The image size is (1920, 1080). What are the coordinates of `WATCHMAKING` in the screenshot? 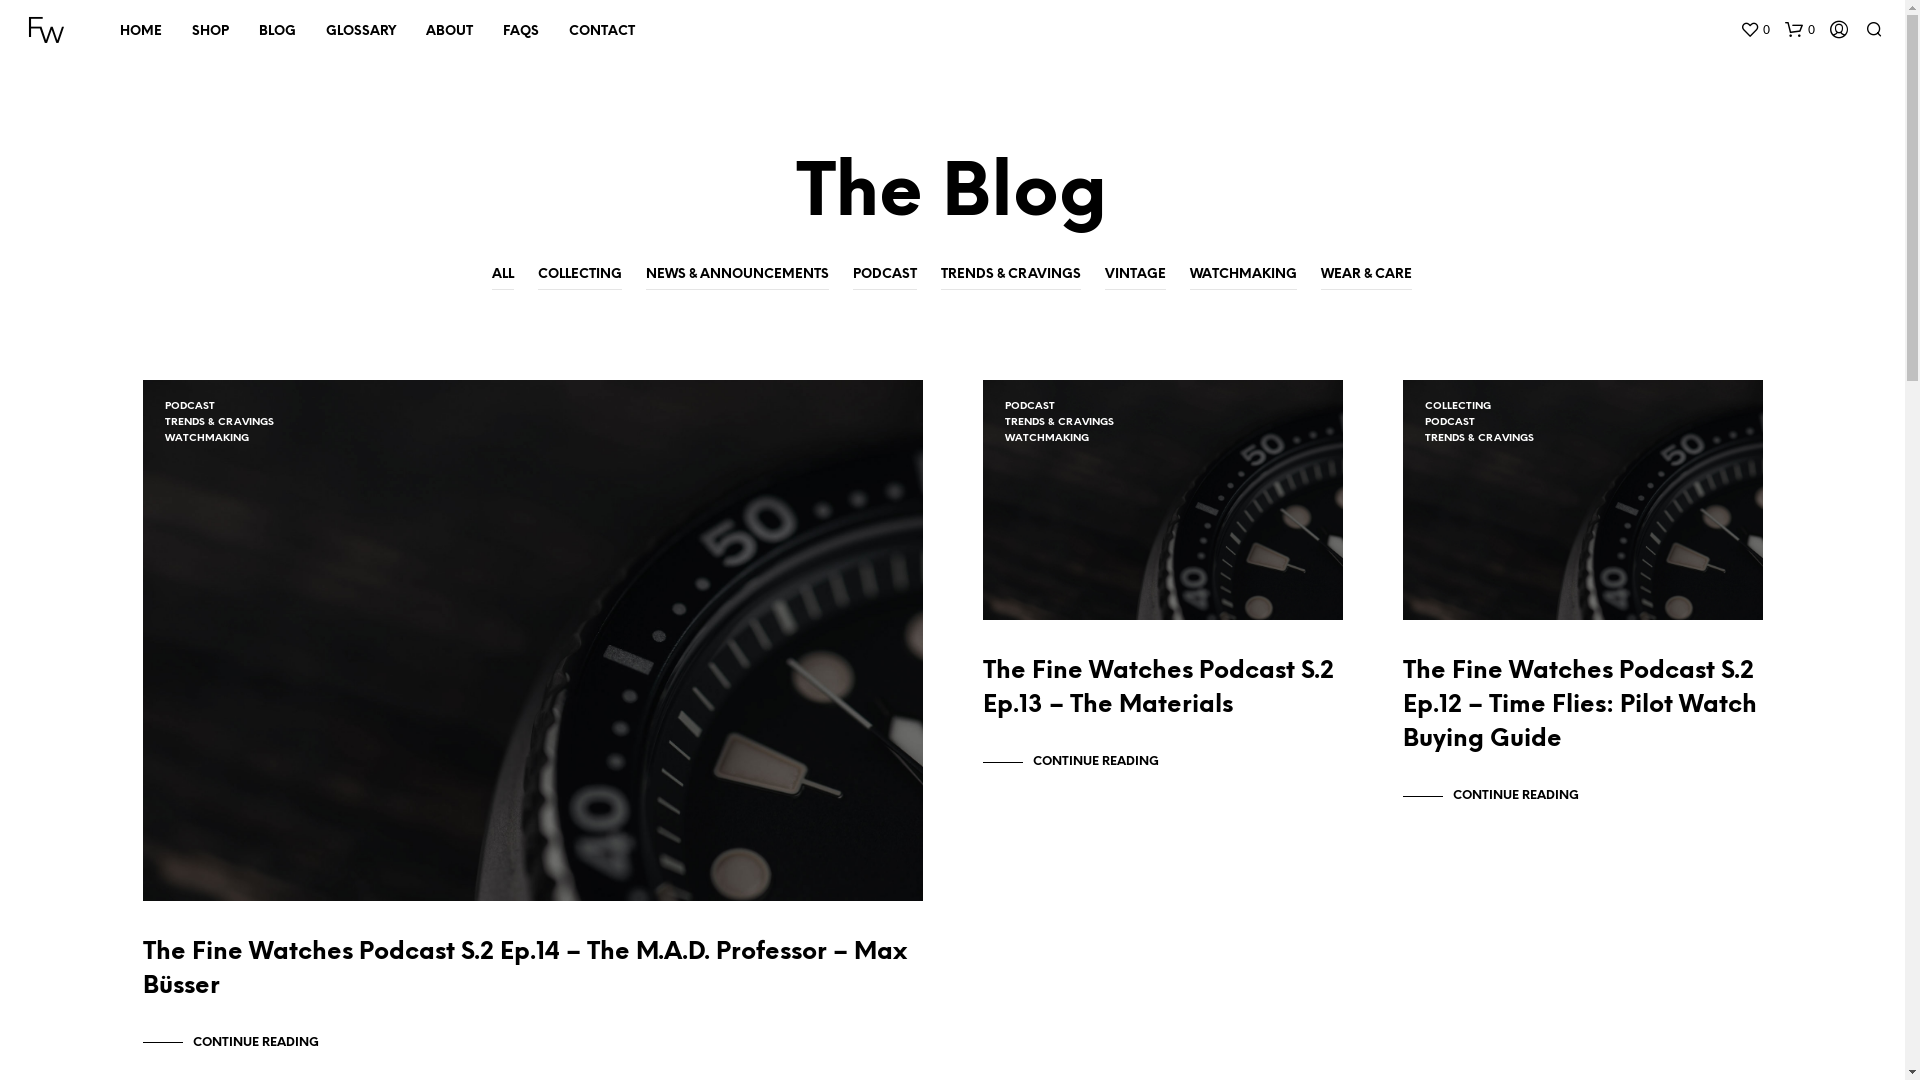 It's located at (1046, 438).